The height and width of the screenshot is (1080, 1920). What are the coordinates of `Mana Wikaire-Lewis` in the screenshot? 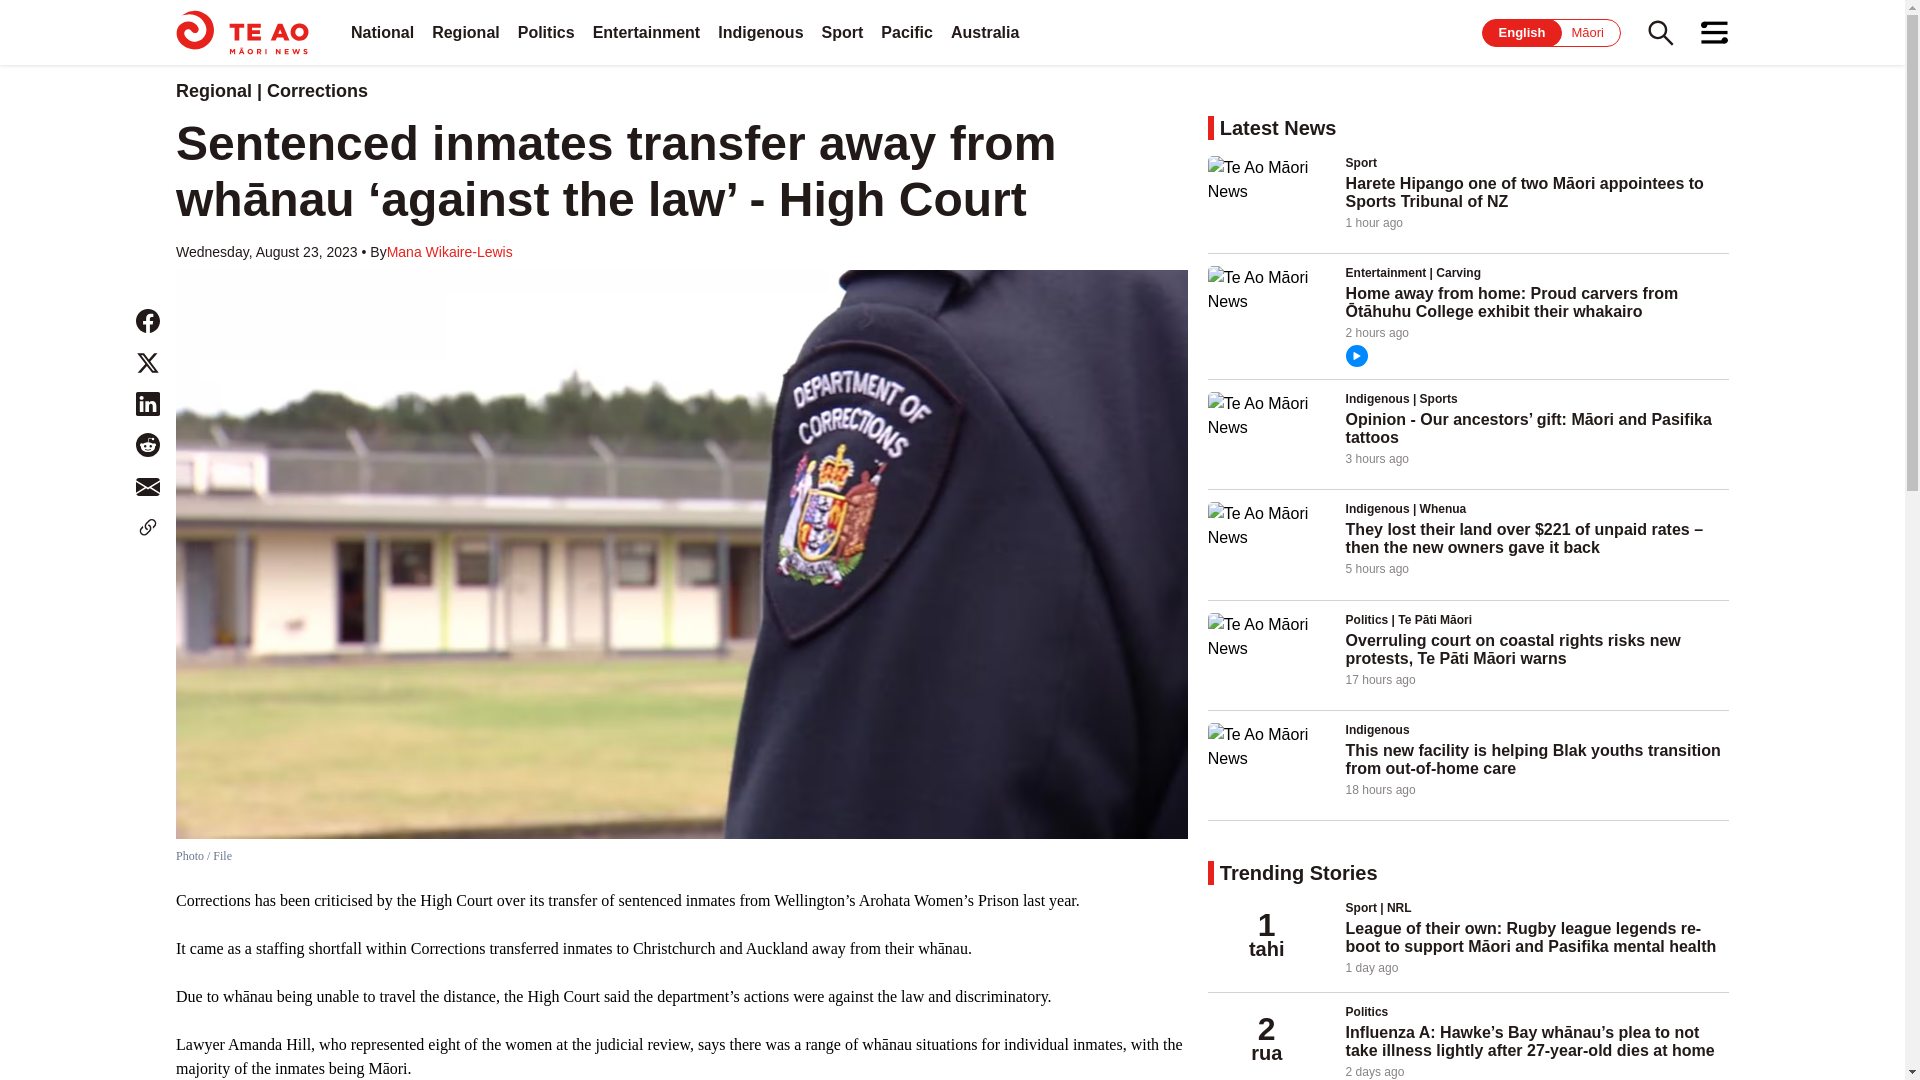 It's located at (450, 252).